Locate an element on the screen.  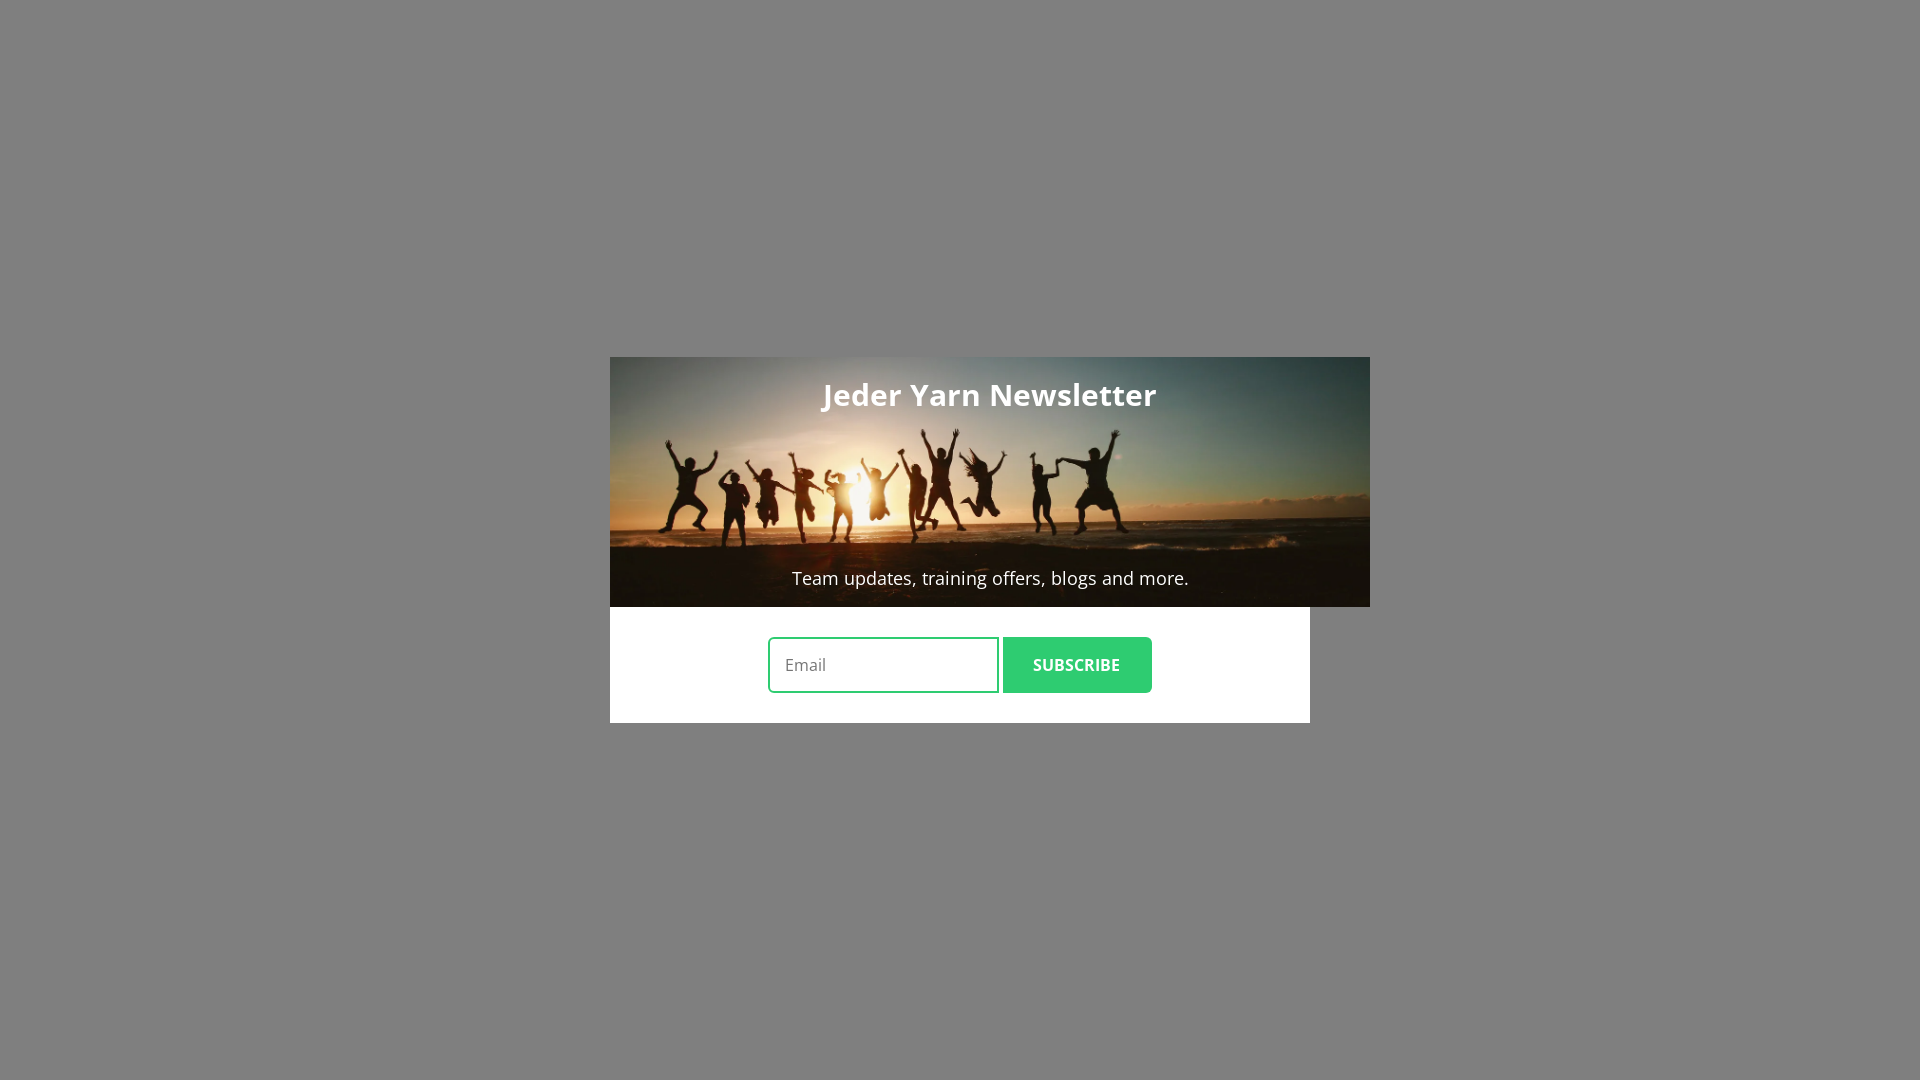
Resources is located at coordinates (81, 982).